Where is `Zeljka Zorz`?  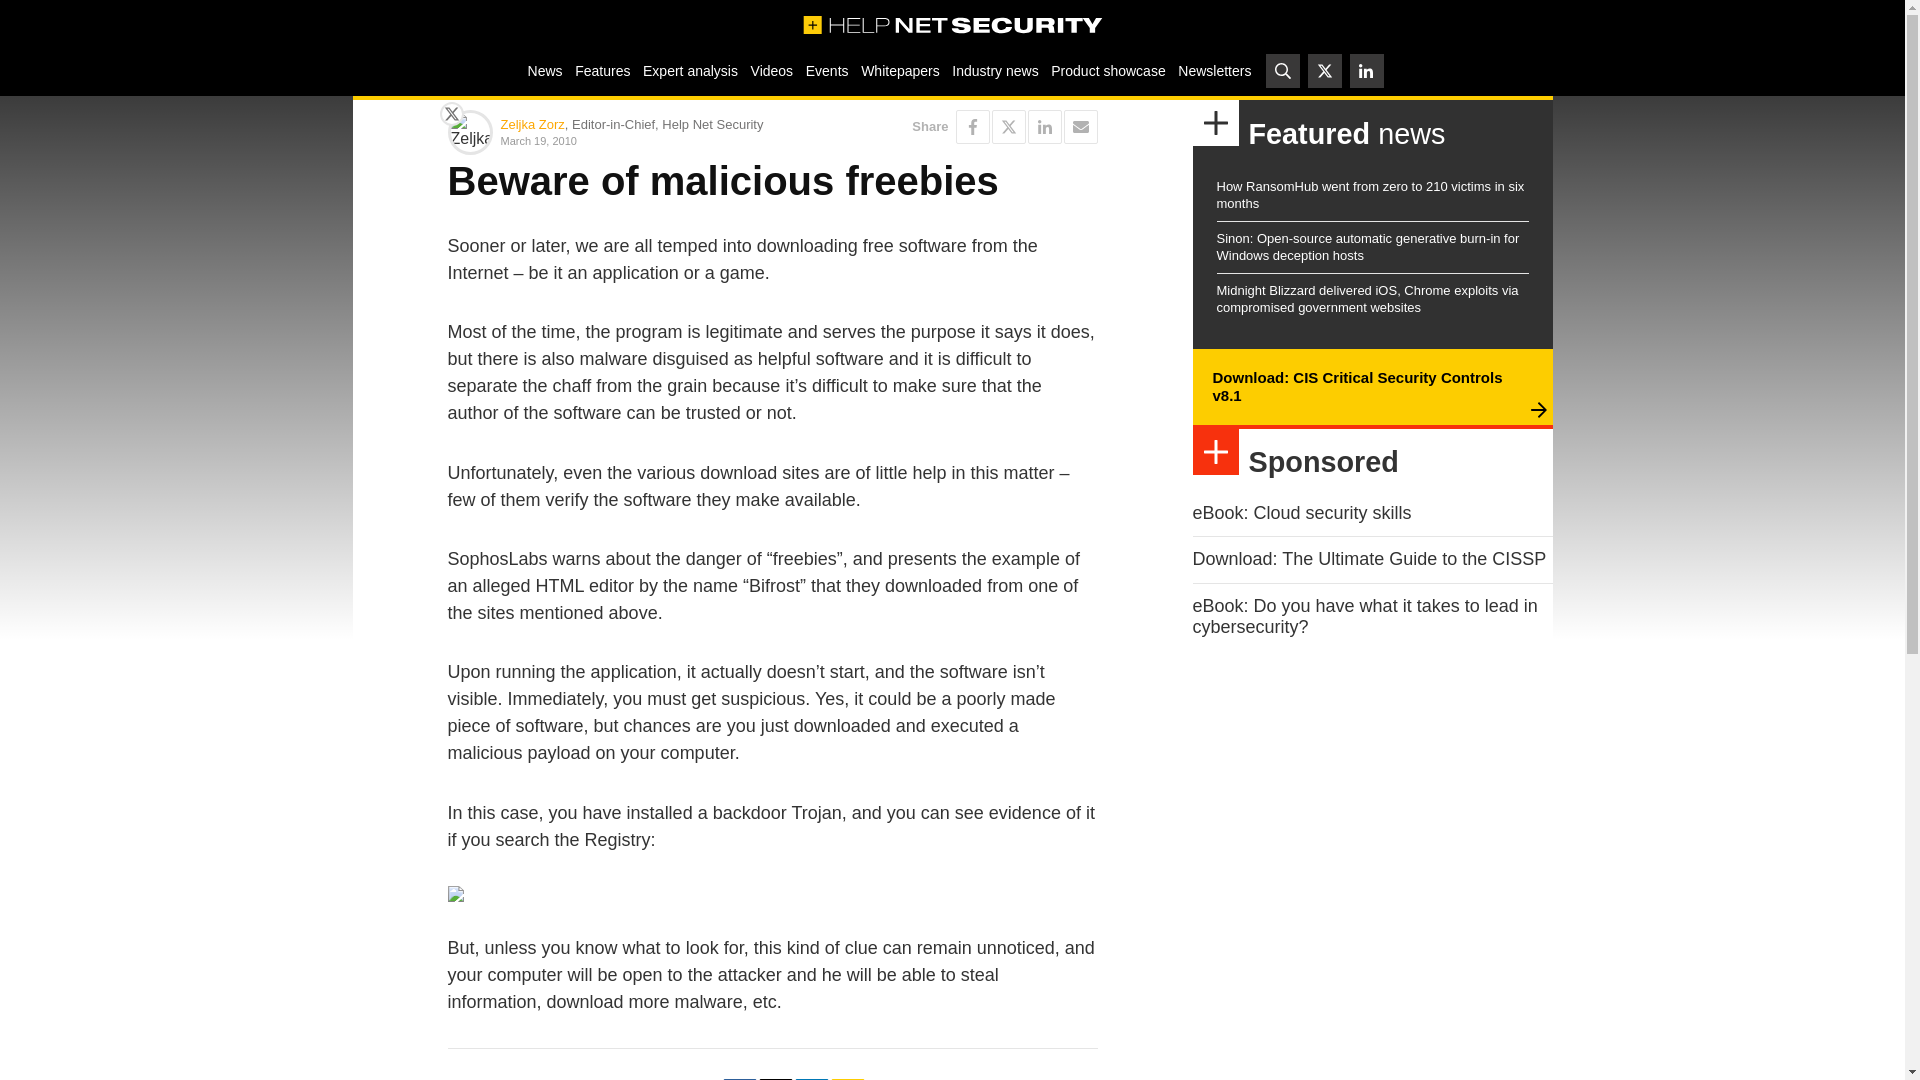 Zeljka Zorz is located at coordinates (532, 124).